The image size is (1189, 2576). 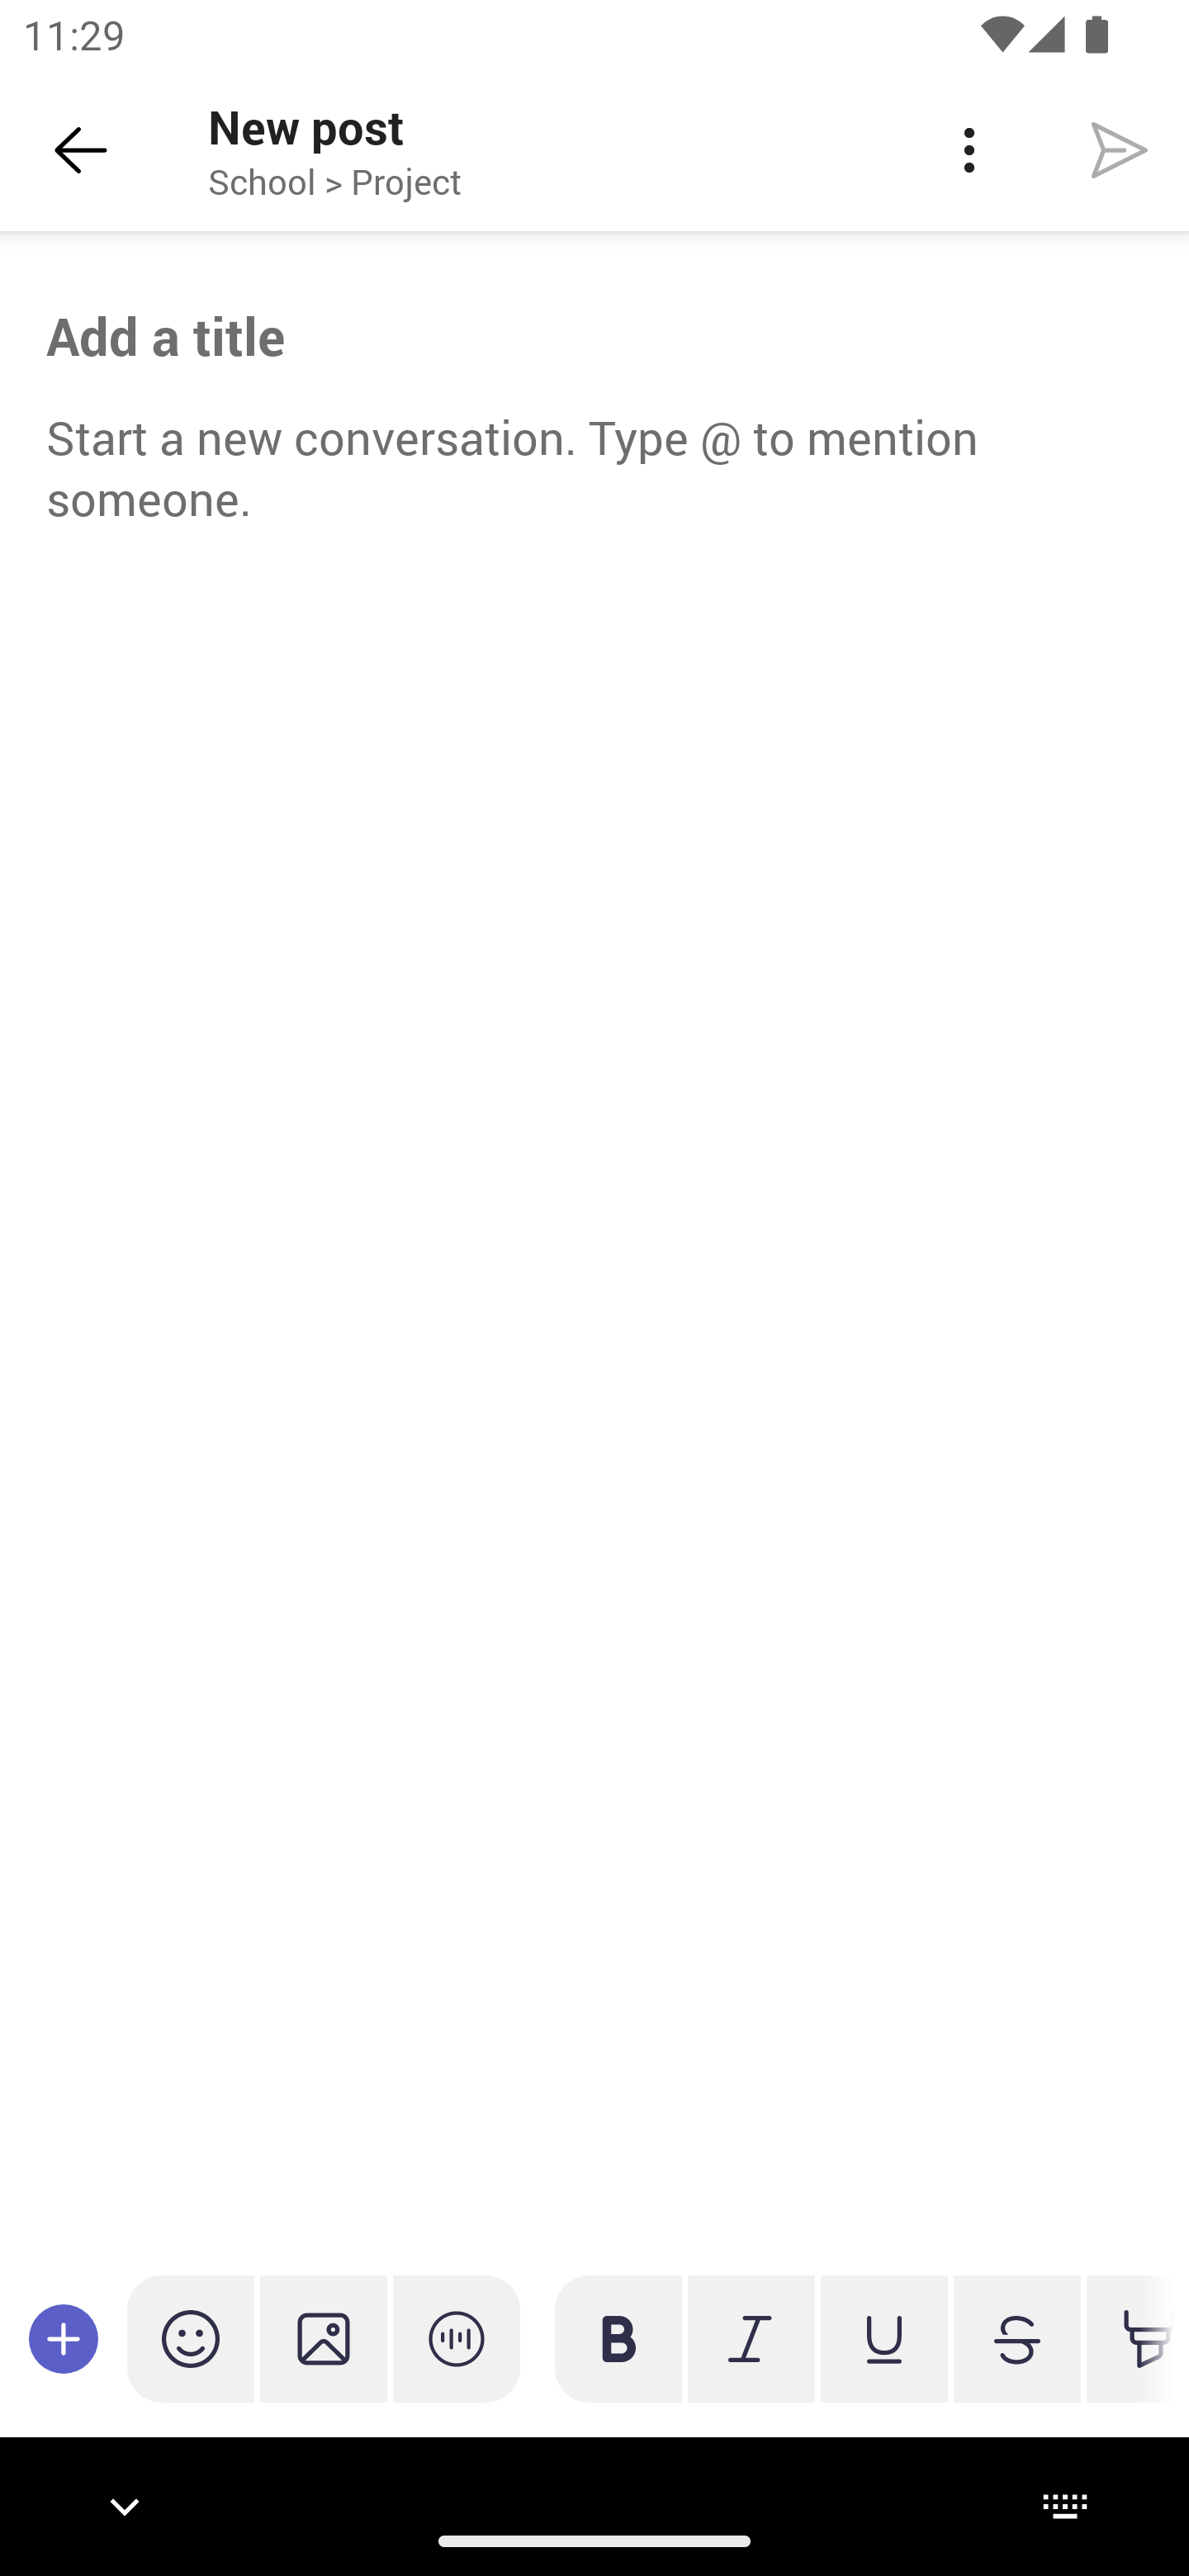 What do you see at coordinates (969, 150) in the screenshot?
I see `Email options` at bounding box center [969, 150].